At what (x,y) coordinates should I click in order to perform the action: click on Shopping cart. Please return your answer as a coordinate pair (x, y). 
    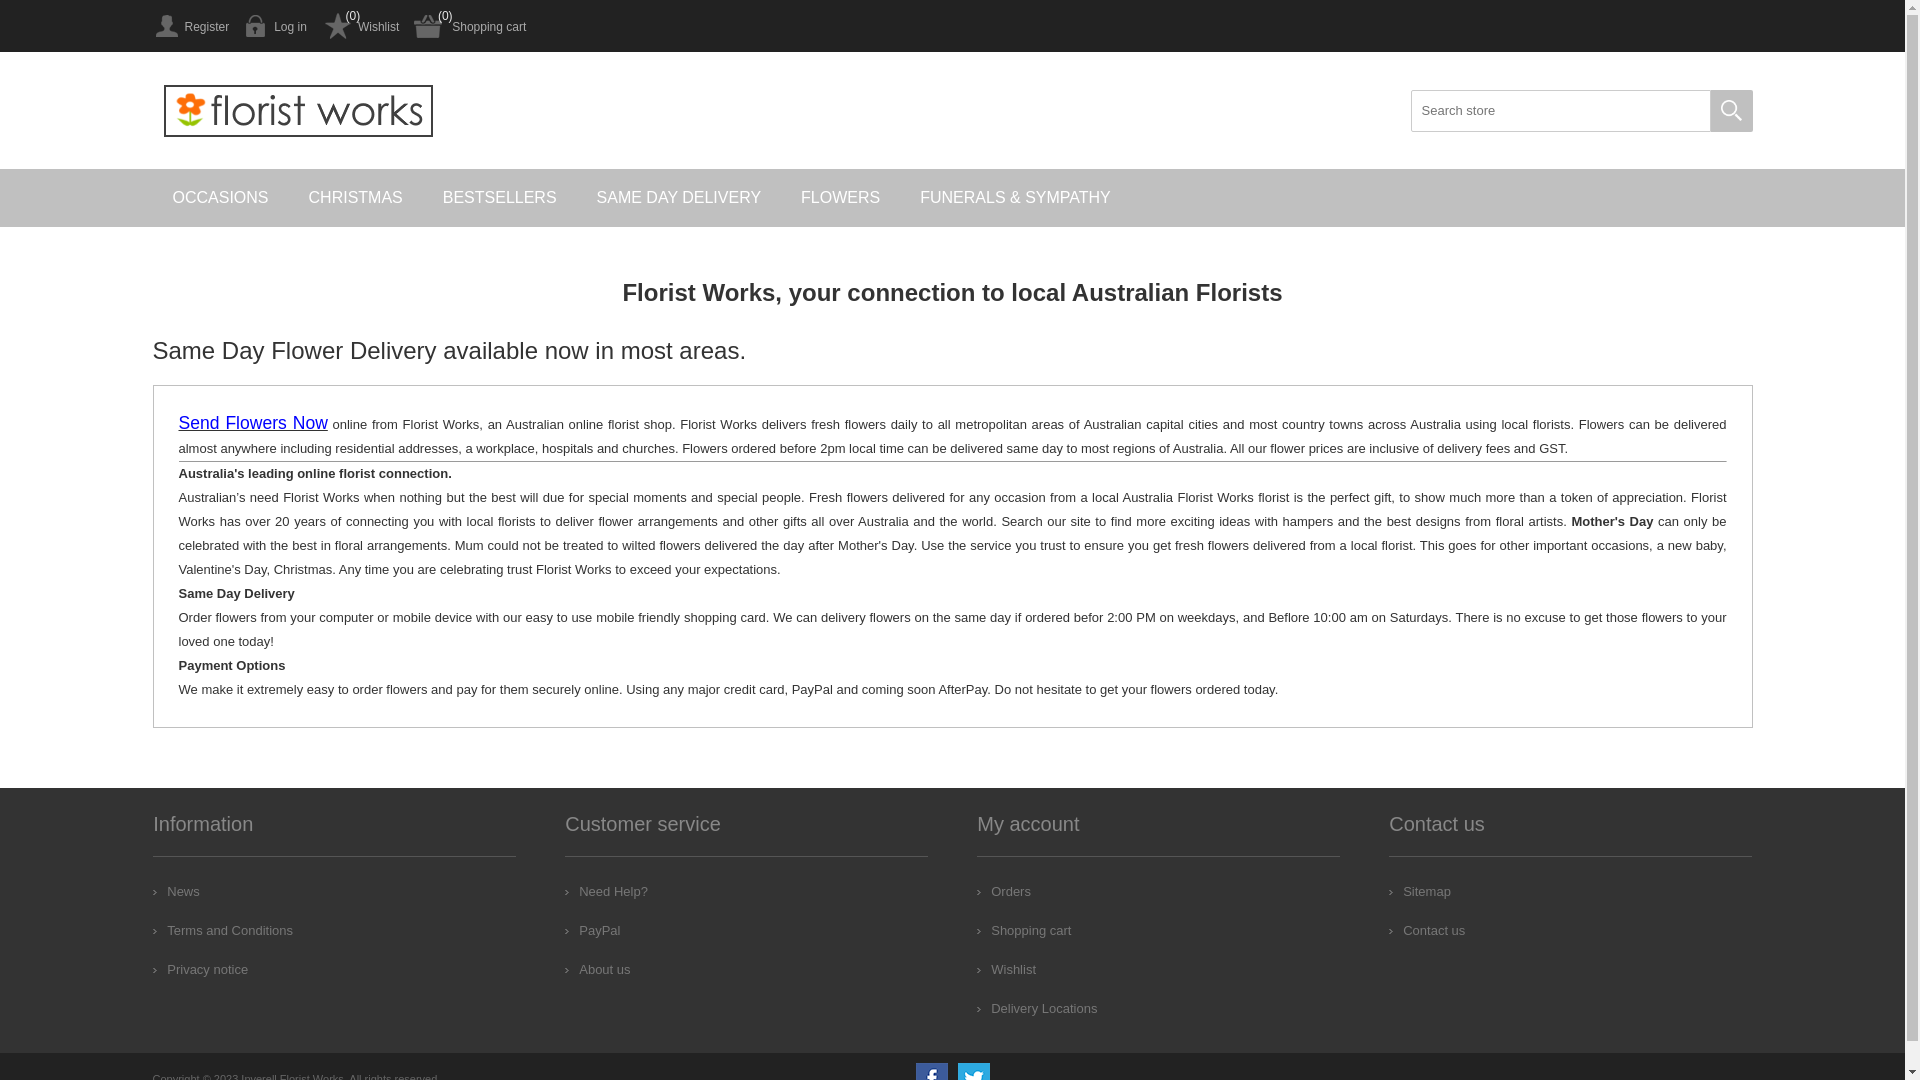
    Looking at the image, I should click on (470, 26).